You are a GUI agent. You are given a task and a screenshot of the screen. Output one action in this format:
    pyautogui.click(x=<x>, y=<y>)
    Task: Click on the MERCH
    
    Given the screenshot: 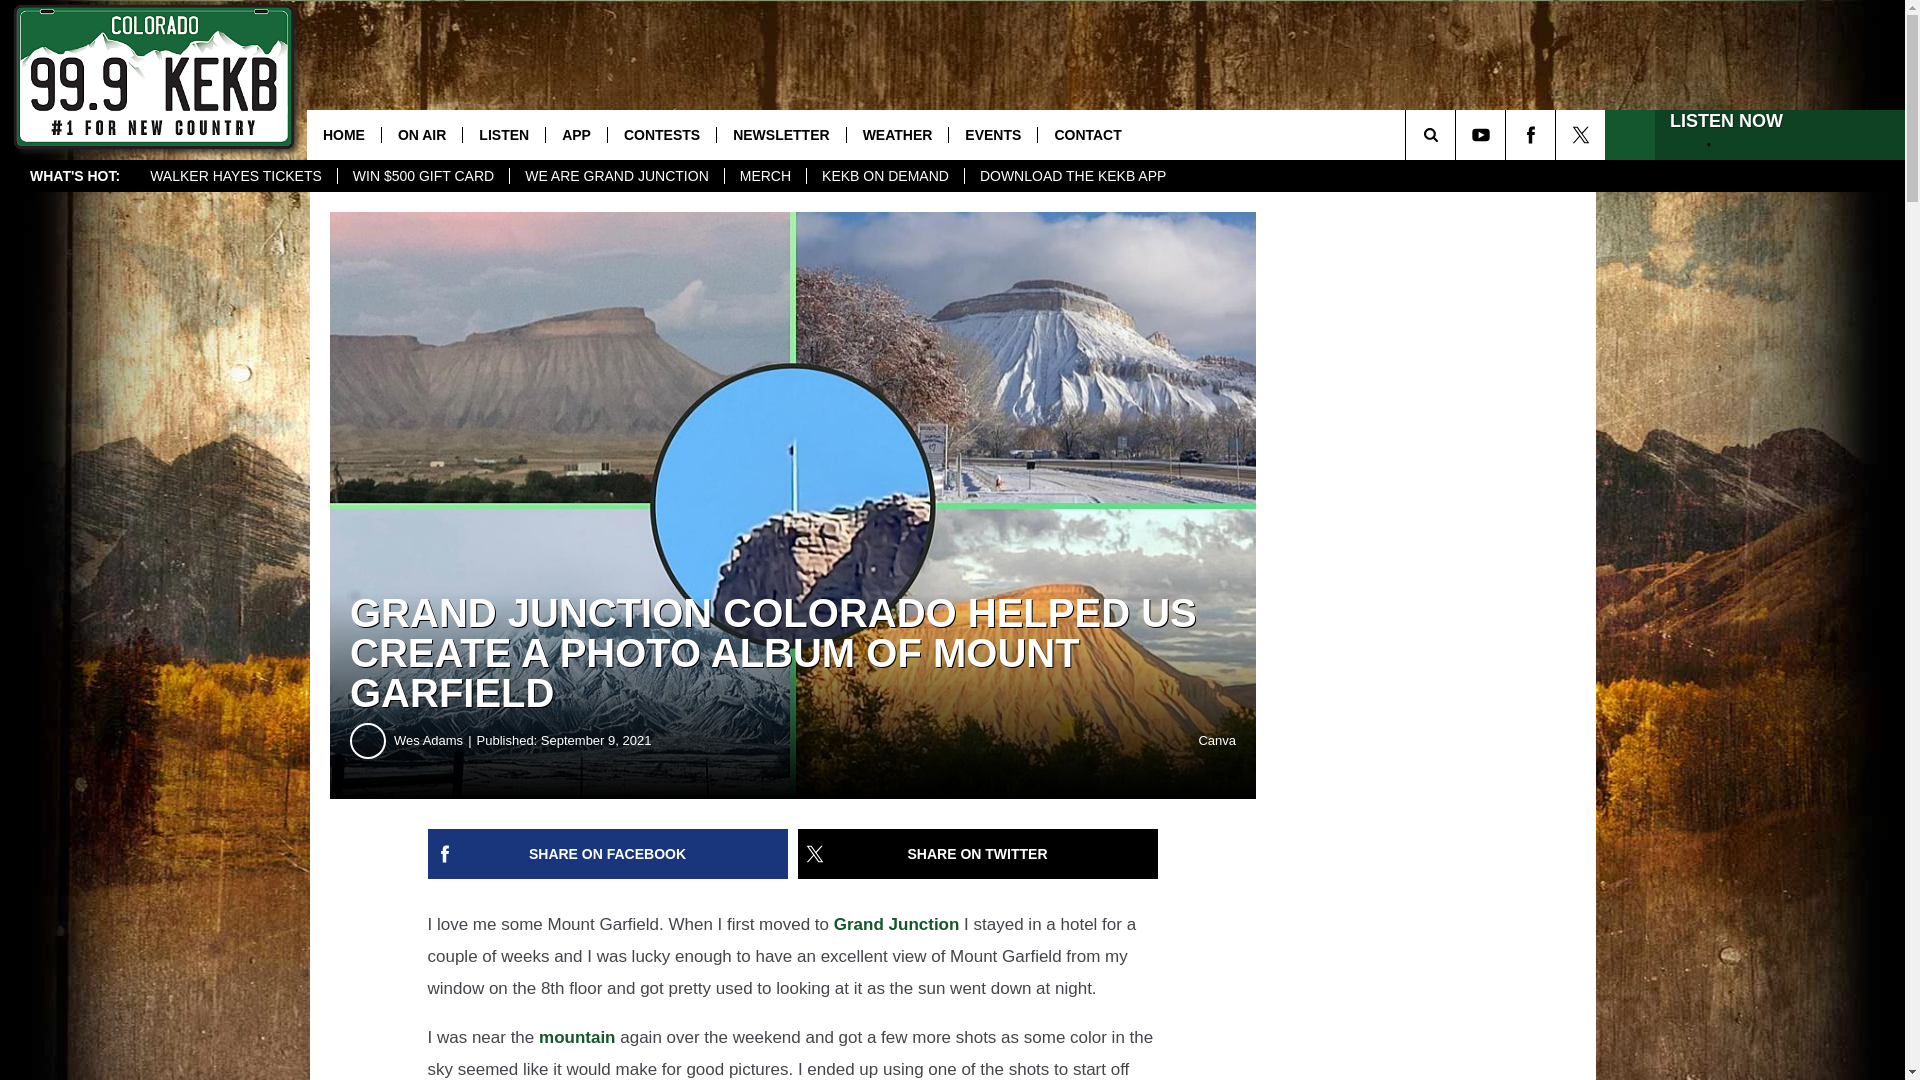 What is the action you would take?
    pyautogui.click(x=764, y=176)
    